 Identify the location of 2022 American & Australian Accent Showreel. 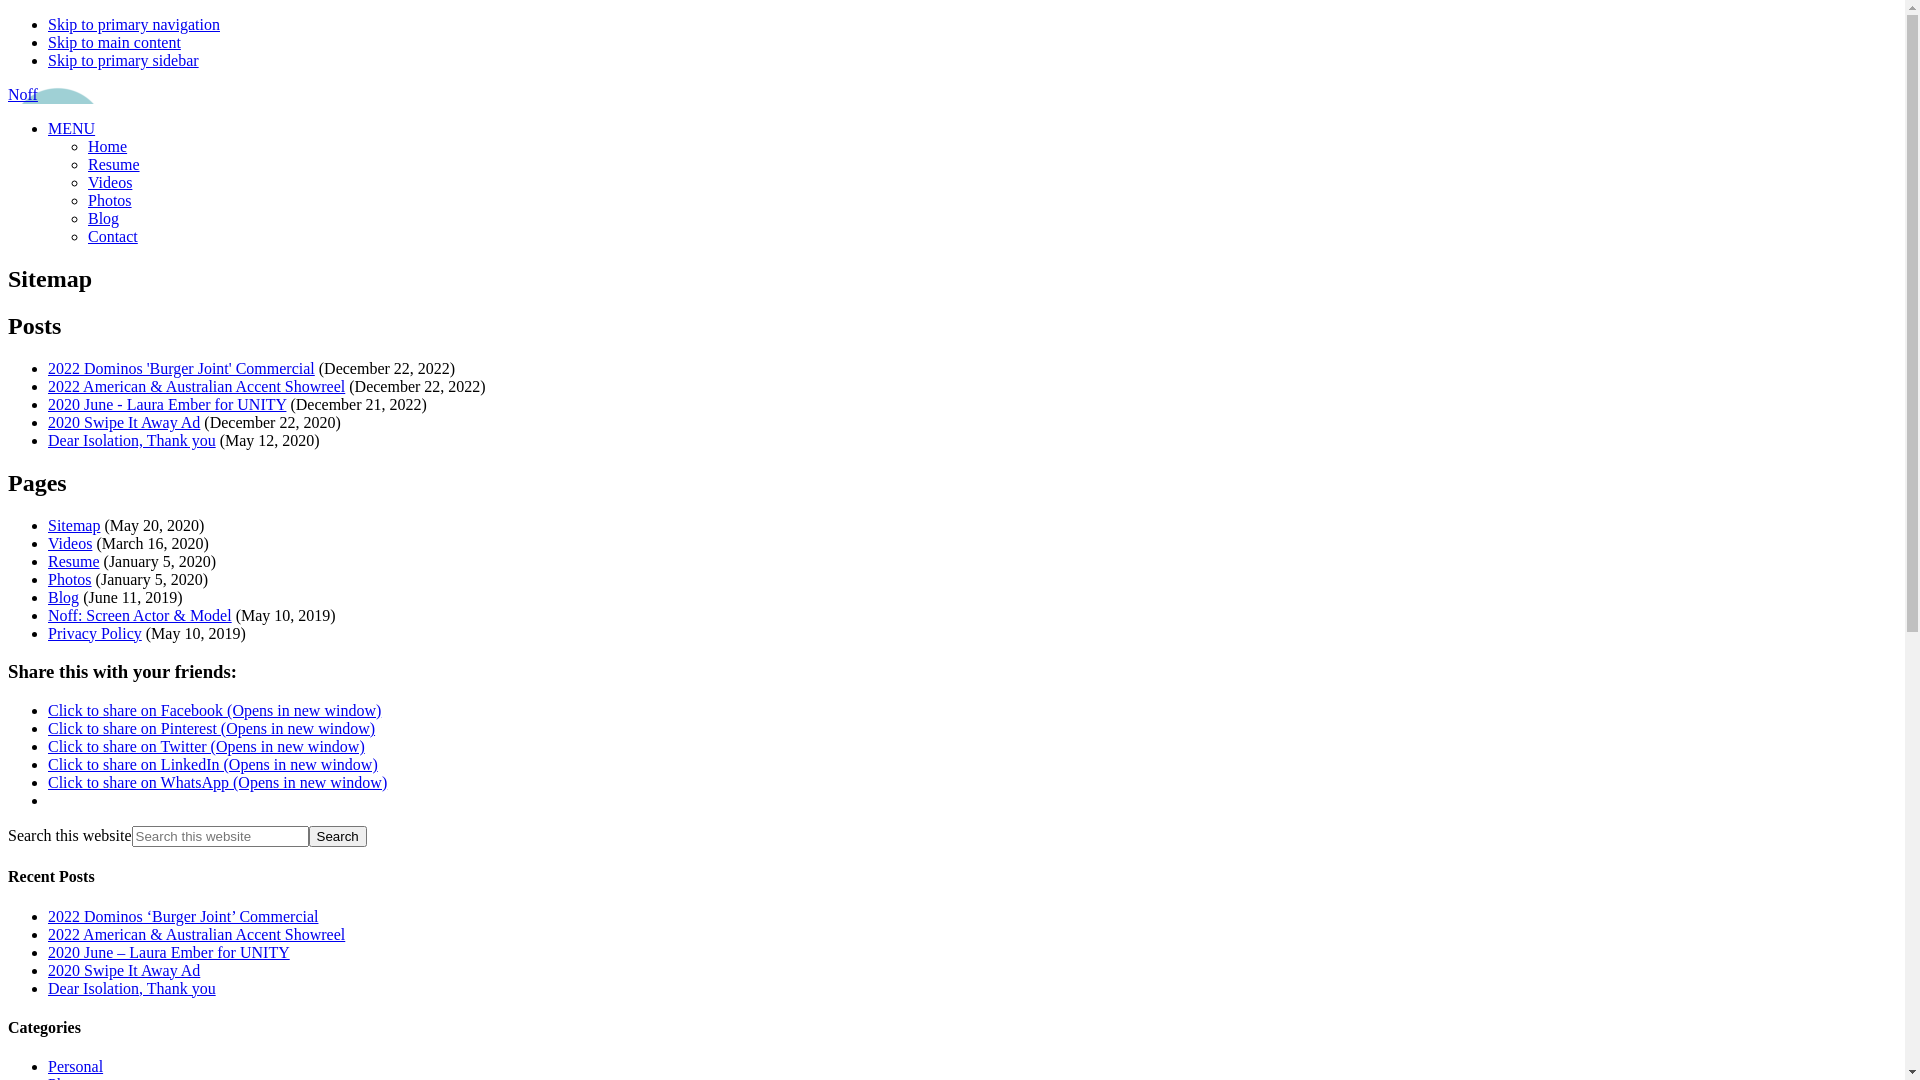
(196, 934).